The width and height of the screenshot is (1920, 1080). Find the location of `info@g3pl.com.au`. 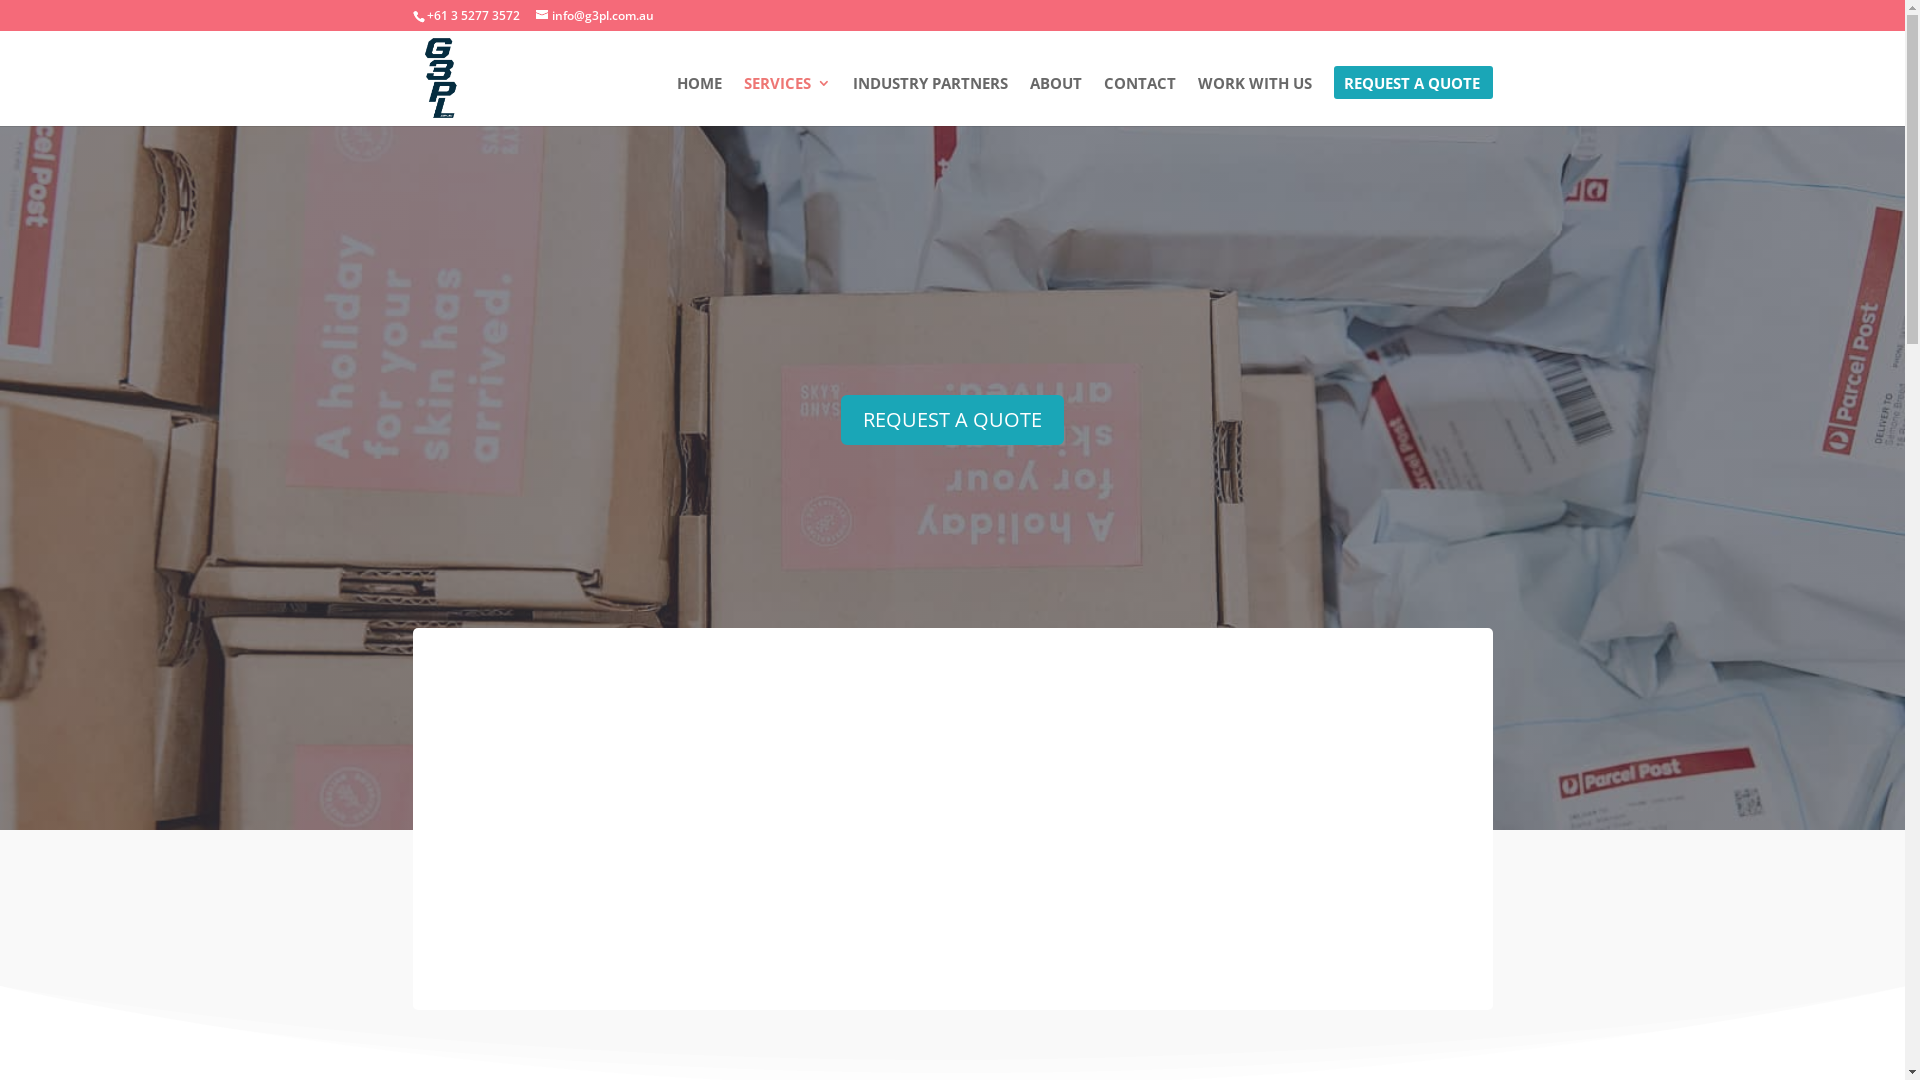

info@g3pl.com.au is located at coordinates (595, 16).